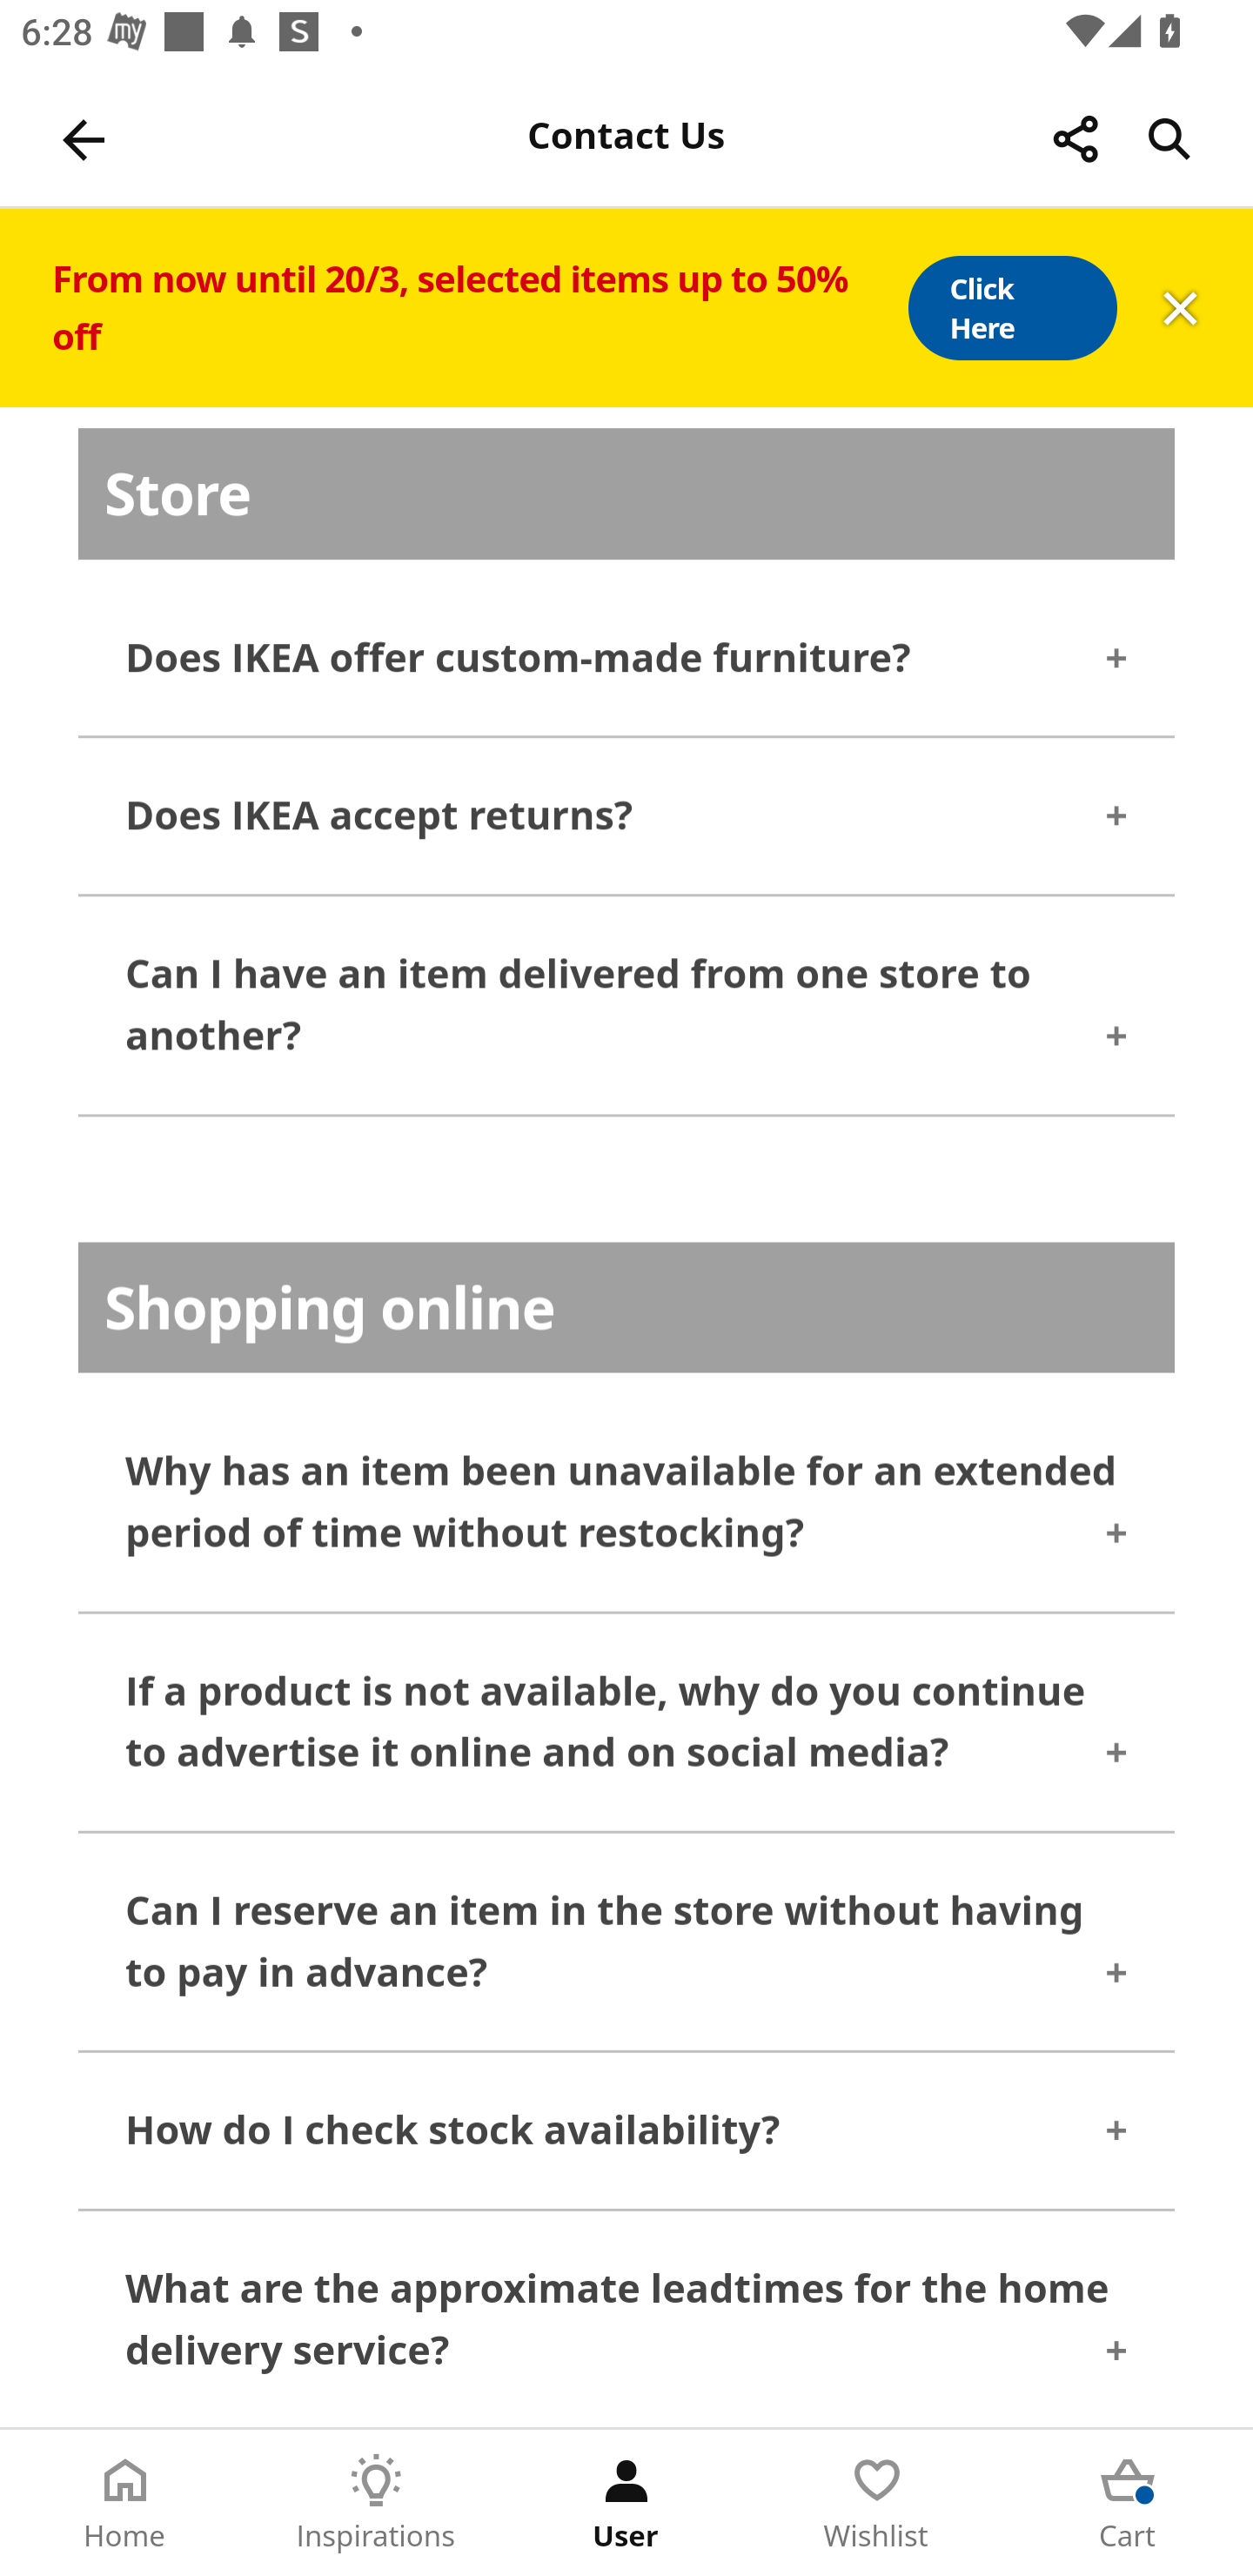 This screenshot has height=2576, width=1253. What do you see at coordinates (1128, 2503) in the screenshot?
I see `Cart
Tab 5 of 5` at bounding box center [1128, 2503].